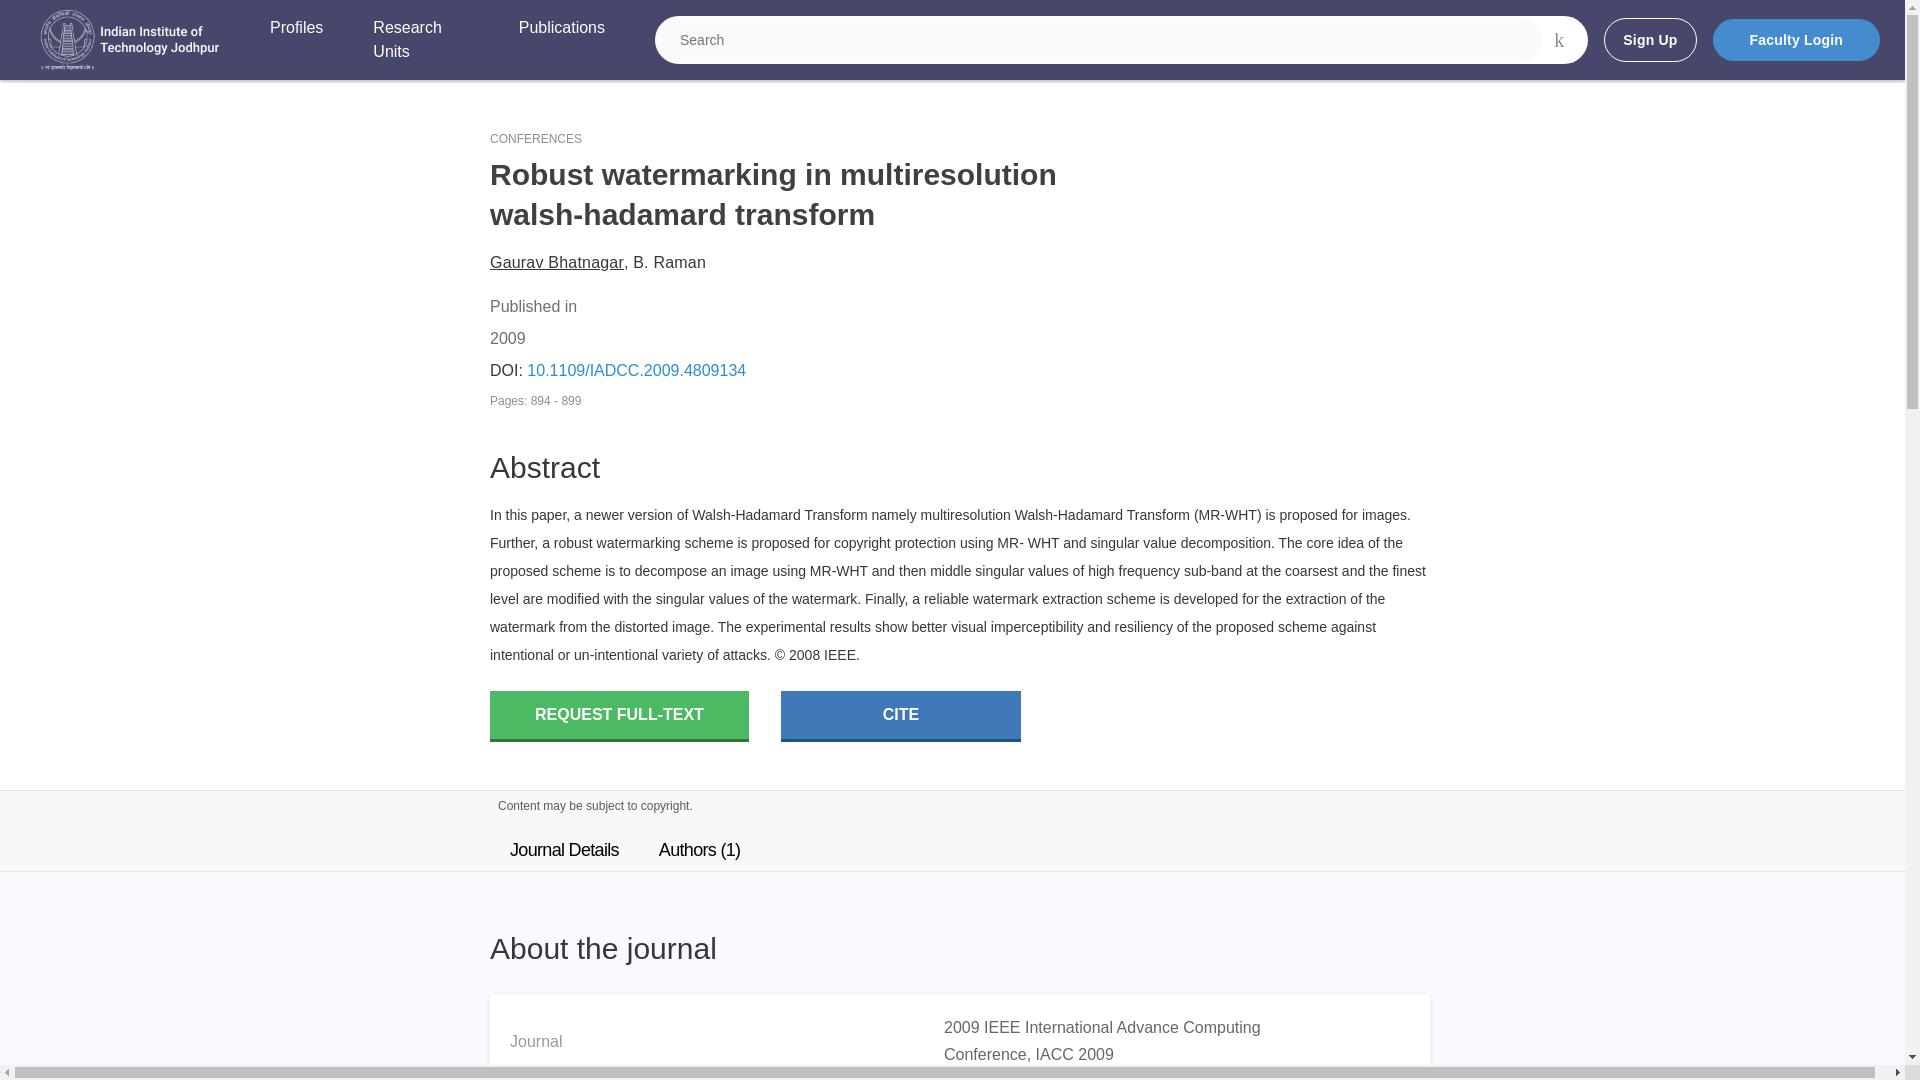 This screenshot has width=1920, height=1080. What do you see at coordinates (1649, 40) in the screenshot?
I see `Sign Up` at bounding box center [1649, 40].